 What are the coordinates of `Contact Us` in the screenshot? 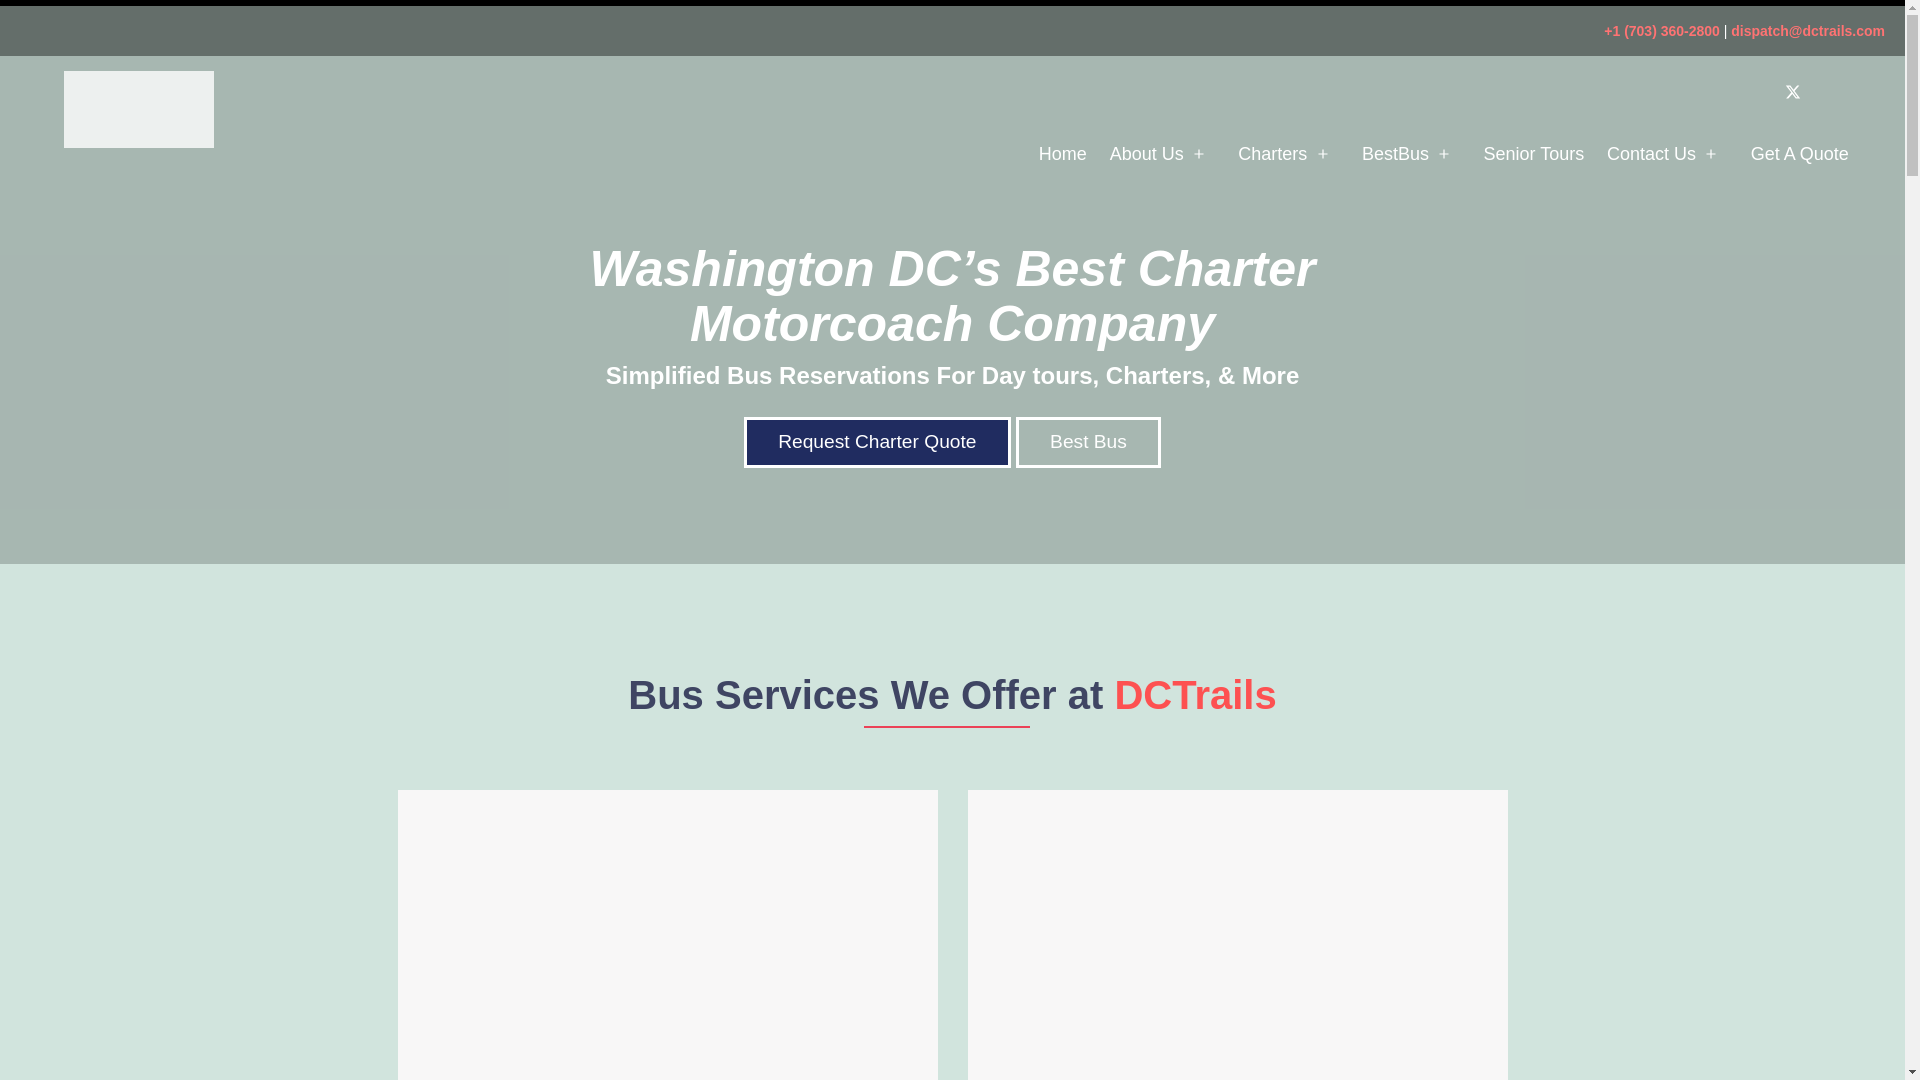 It's located at (1651, 154).